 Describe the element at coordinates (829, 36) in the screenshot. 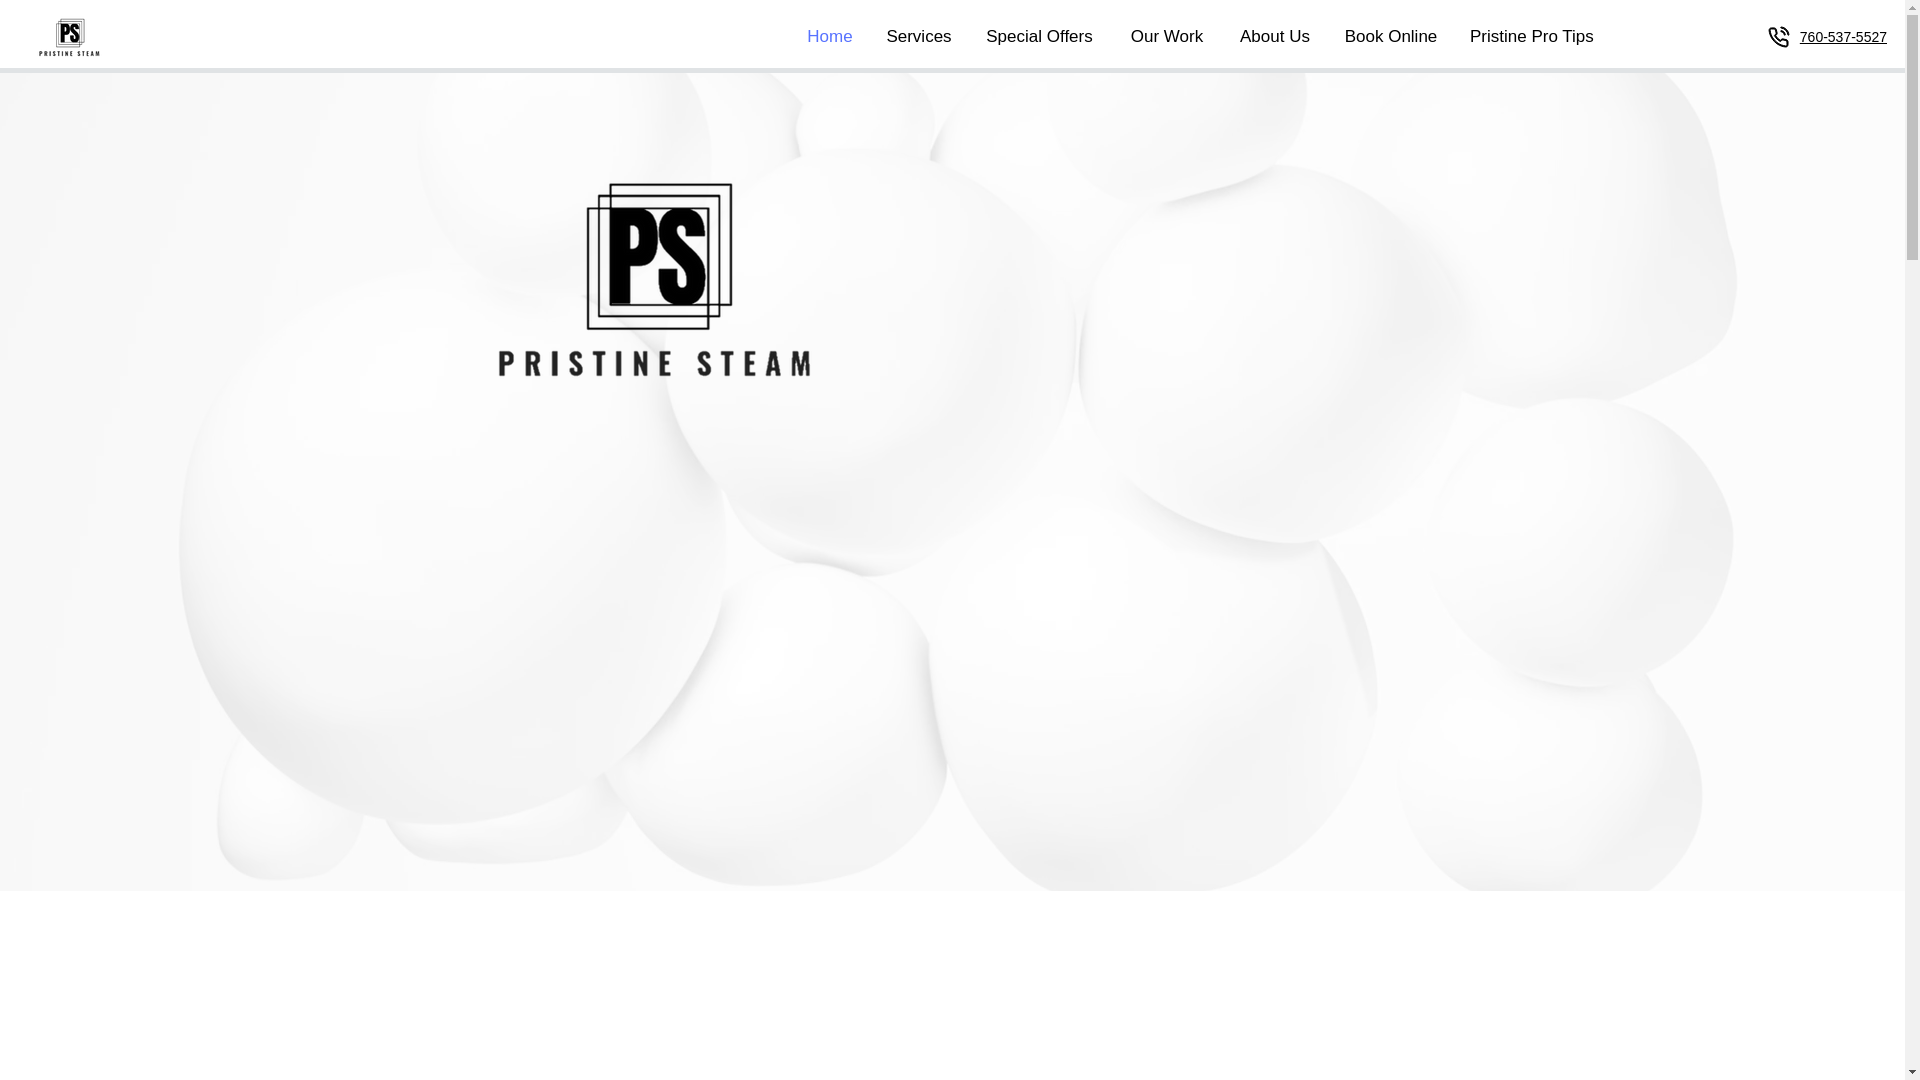

I see `Home` at that location.